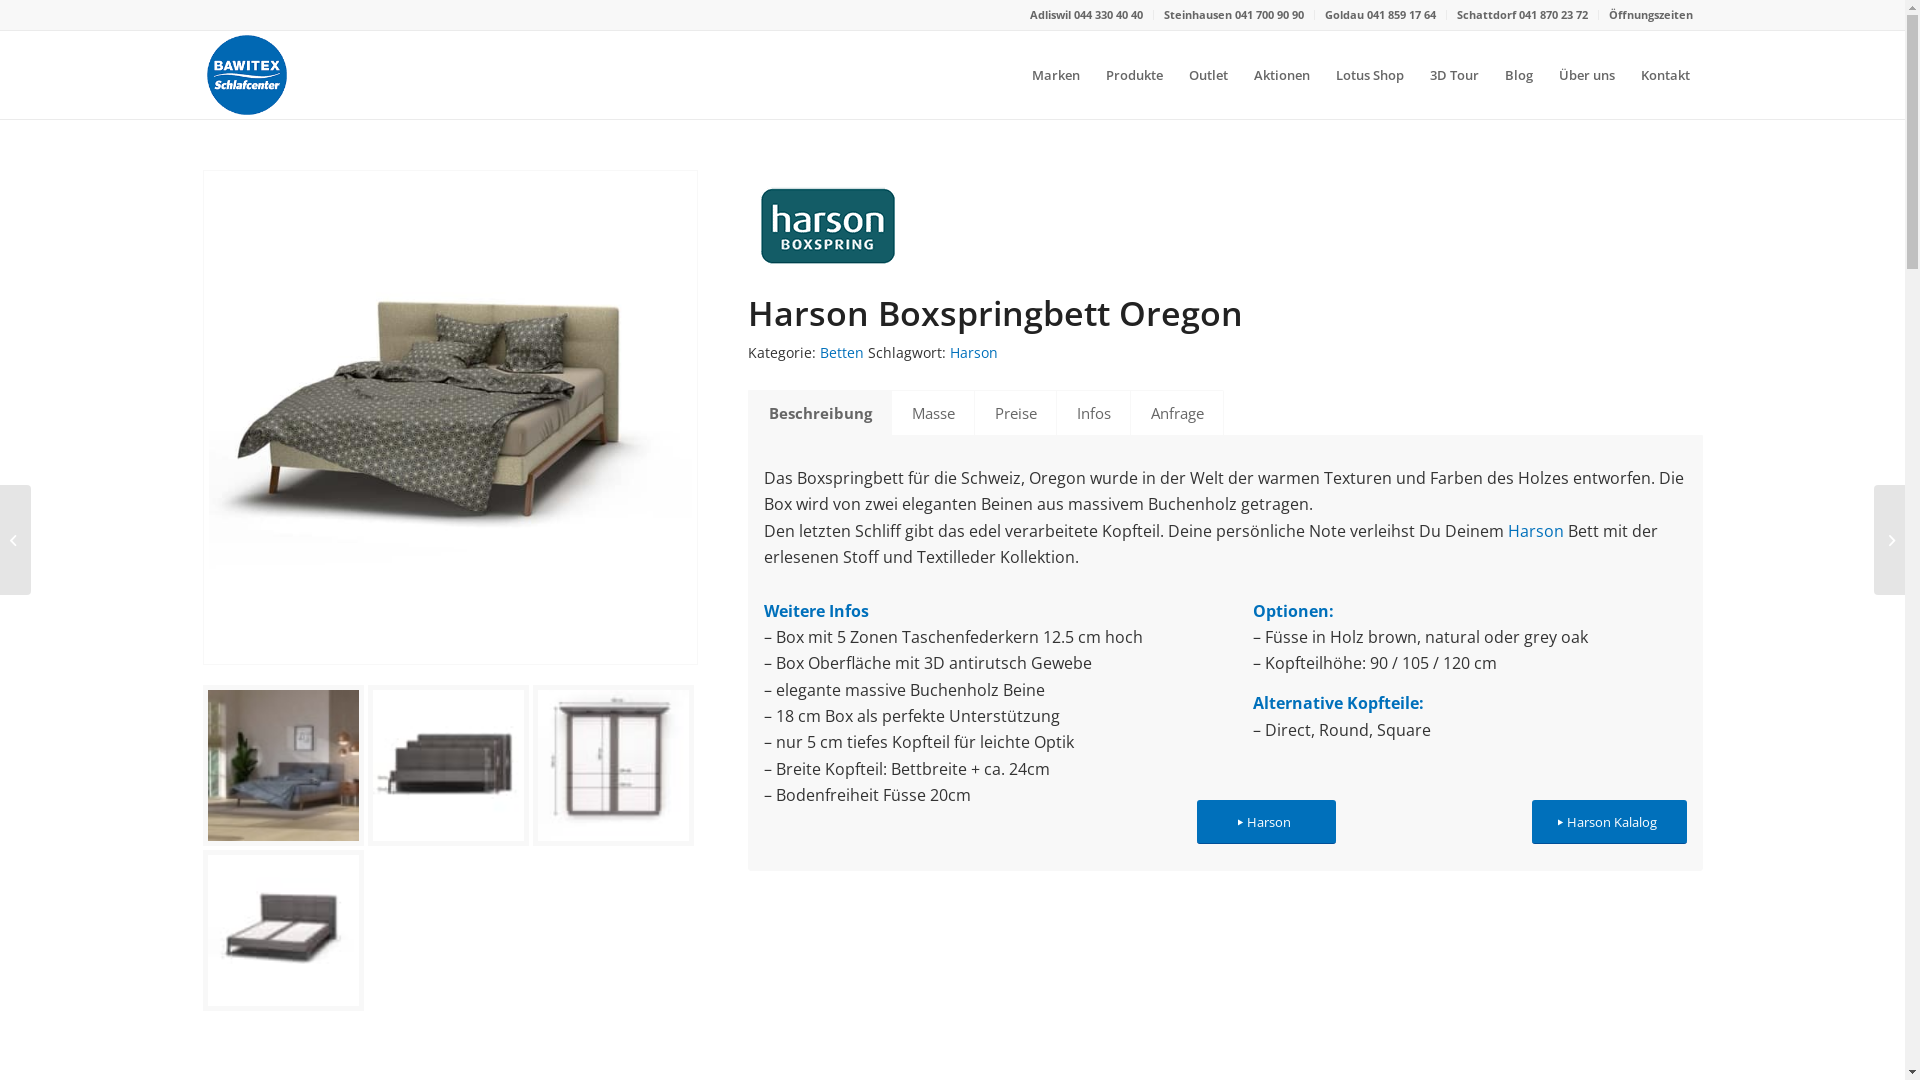 This screenshot has width=1920, height=1080. I want to click on Marken, so click(1054, 75).